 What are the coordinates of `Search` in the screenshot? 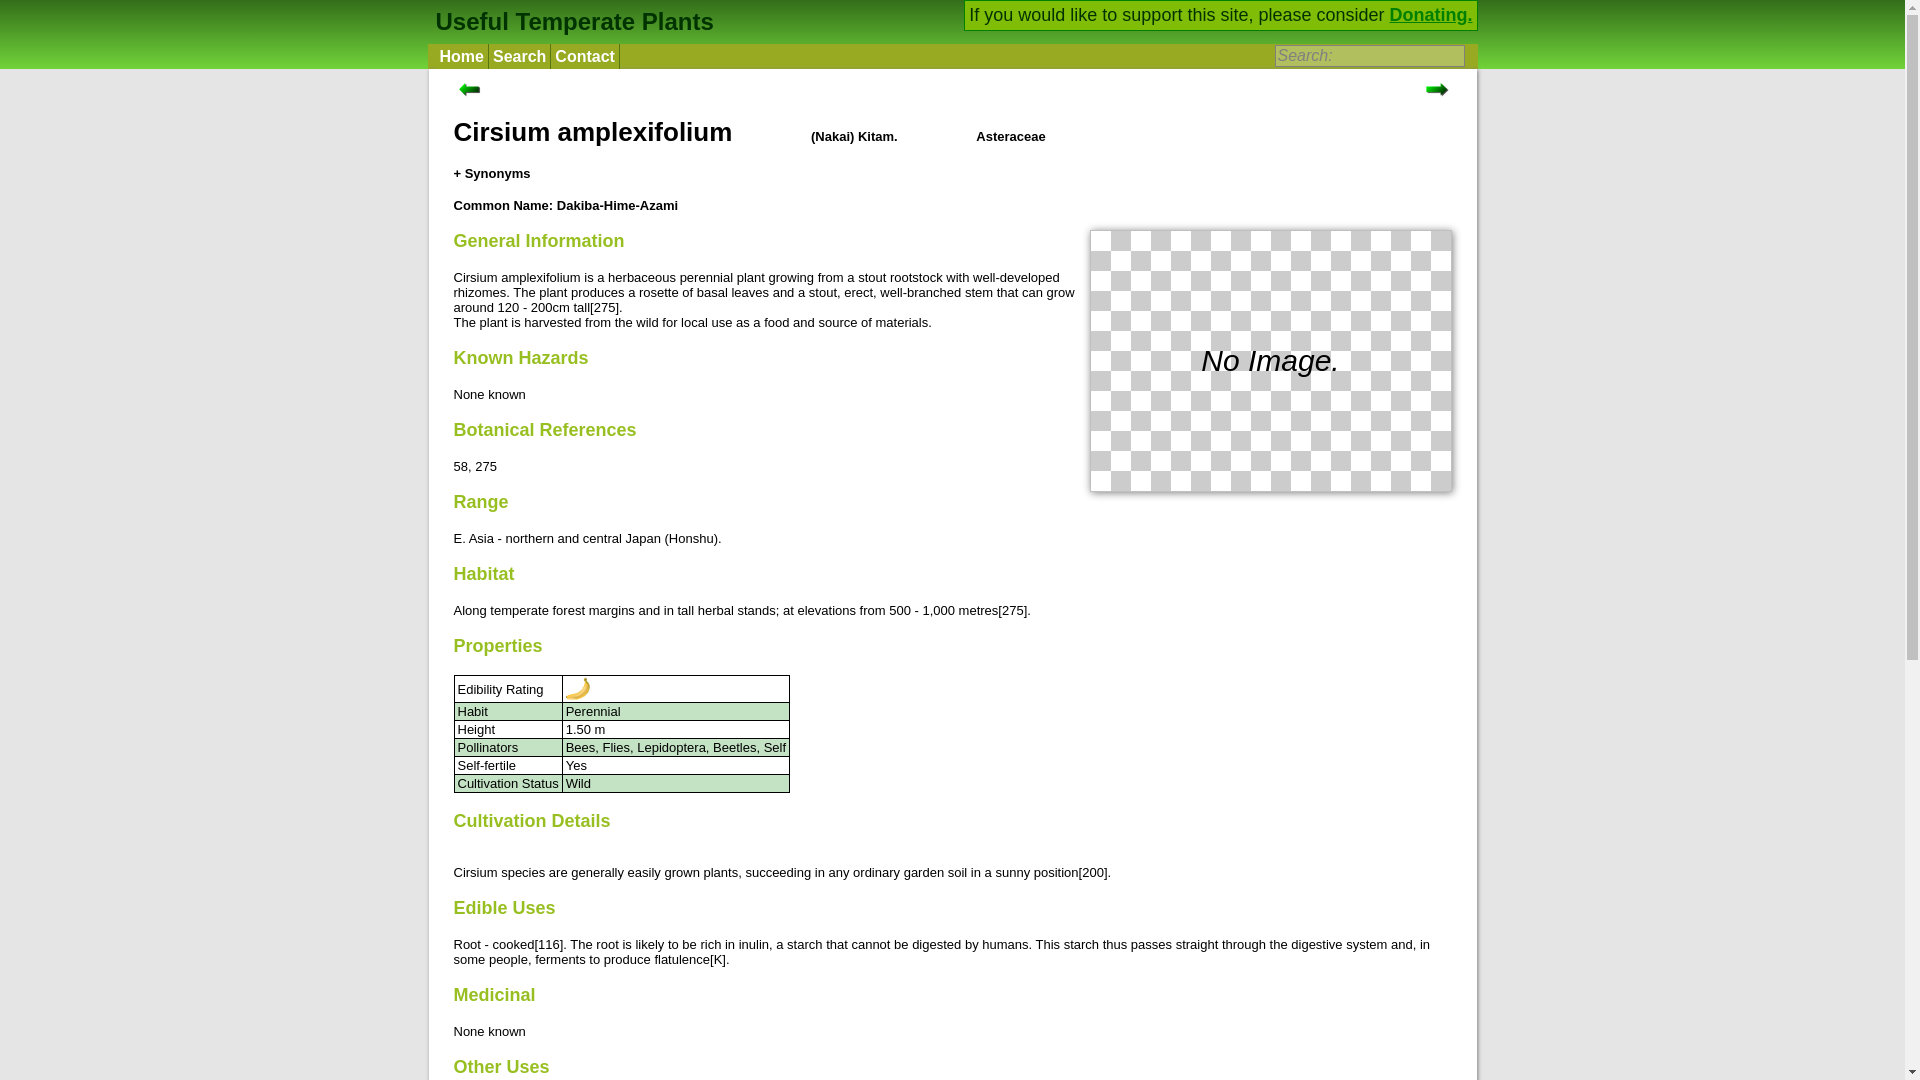 It's located at (520, 56).